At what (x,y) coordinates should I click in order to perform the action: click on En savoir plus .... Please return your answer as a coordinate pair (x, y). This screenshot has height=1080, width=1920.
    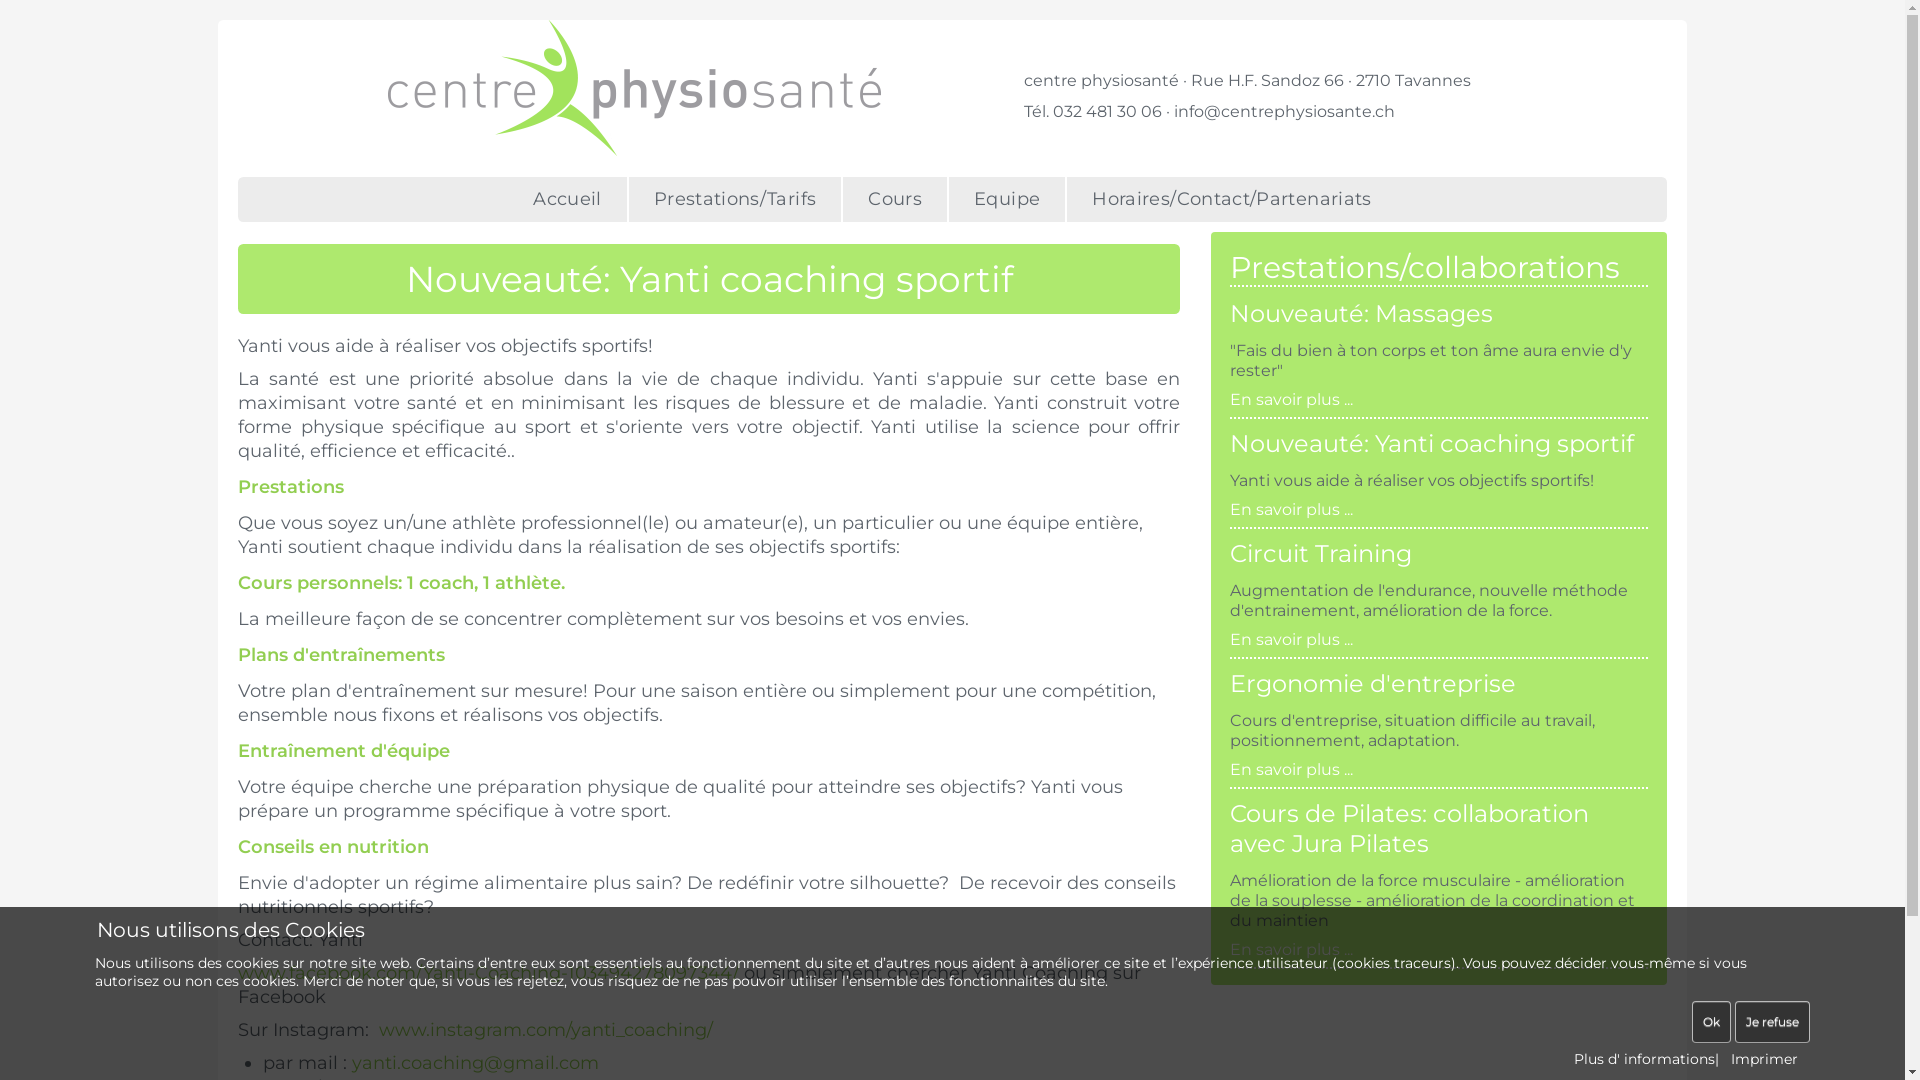
    Looking at the image, I should click on (1292, 400).